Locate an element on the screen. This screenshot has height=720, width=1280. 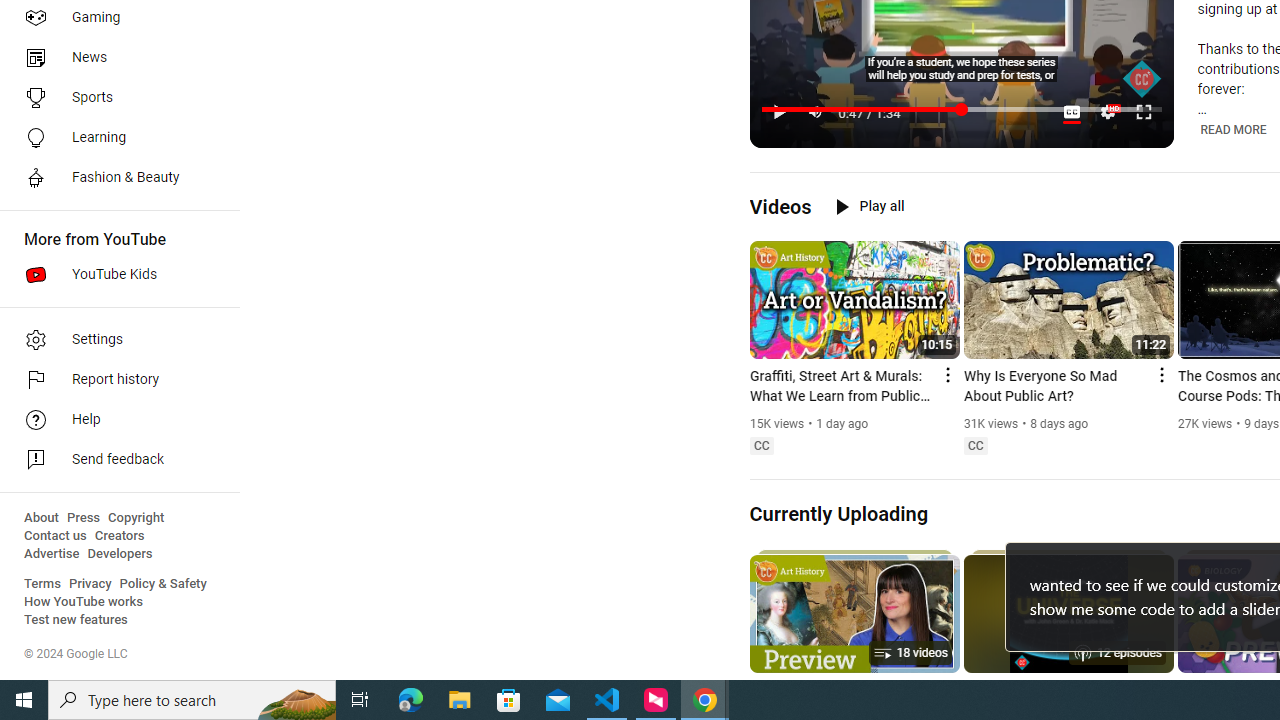
Currently Uploading is located at coordinates (838, 513).